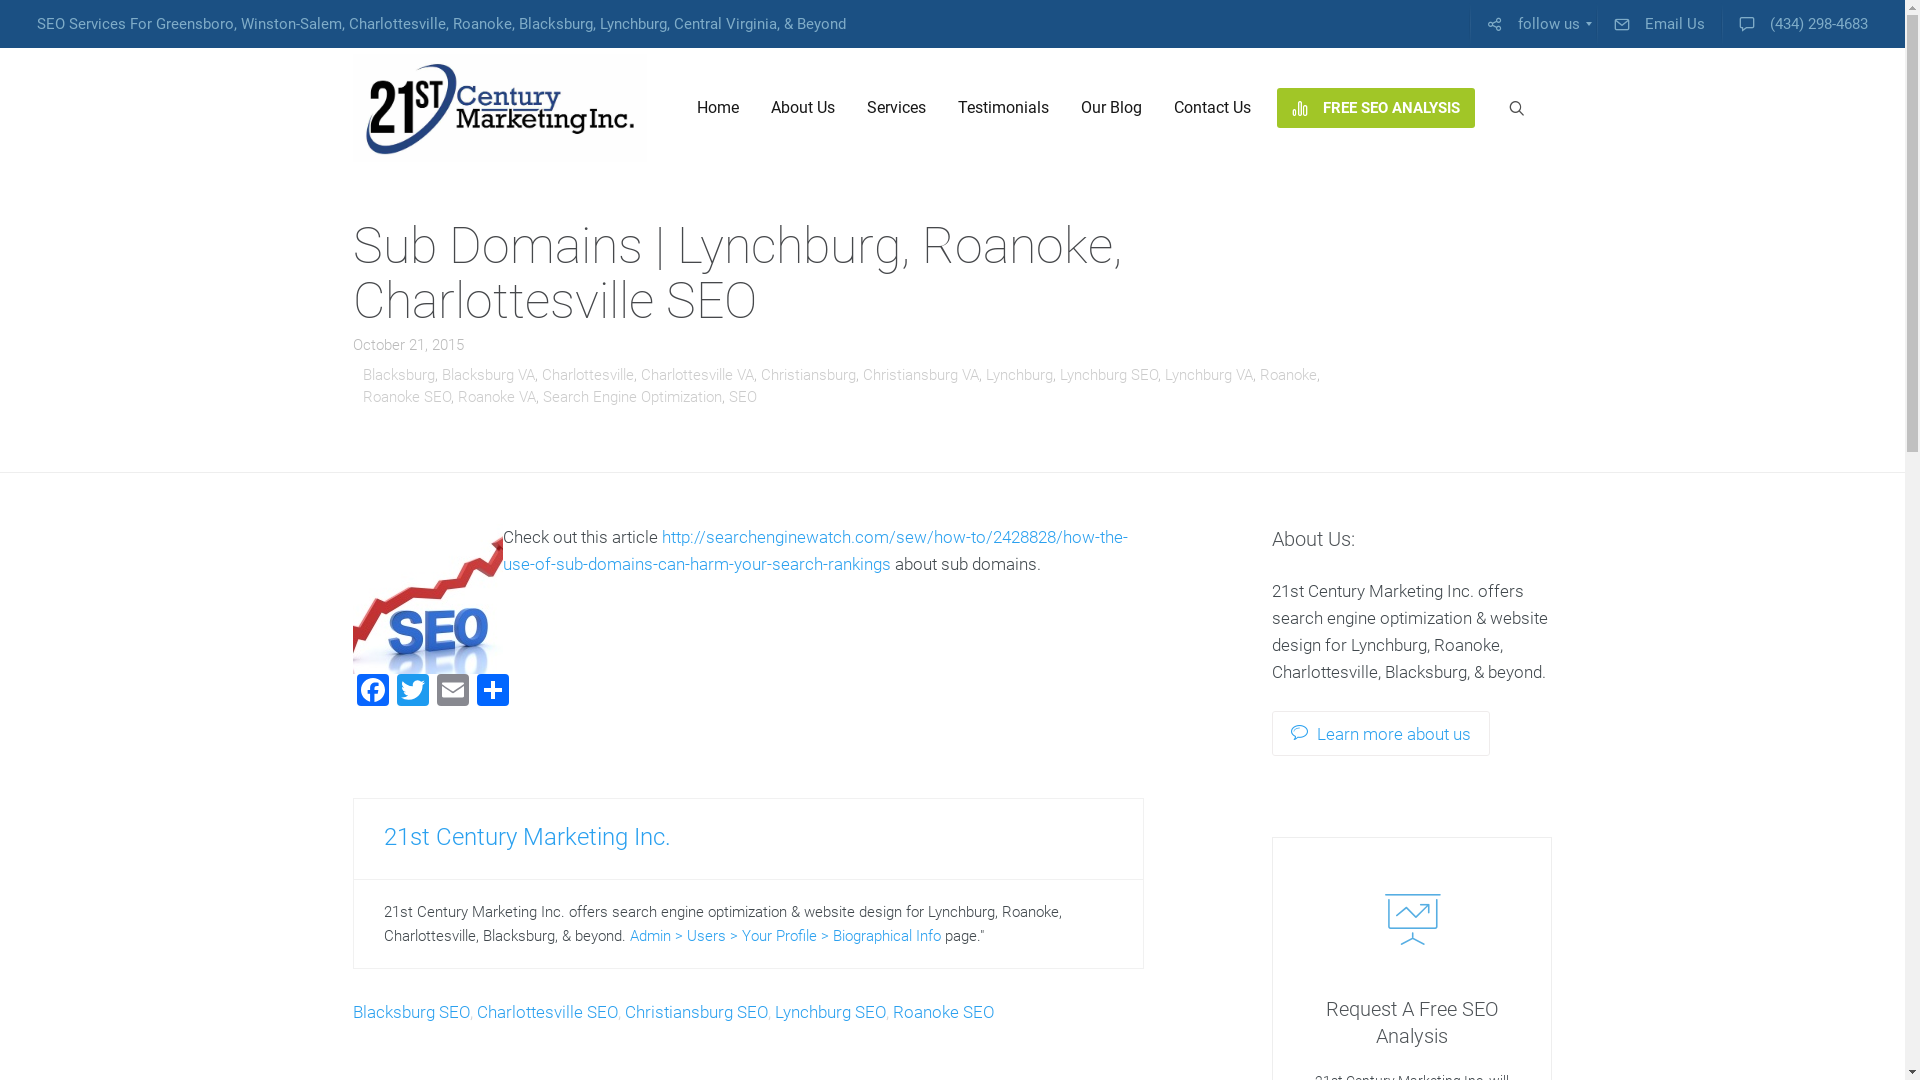 The width and height of the screenshot is (1920, 1080). I want to click on Email, so click(452, 692).